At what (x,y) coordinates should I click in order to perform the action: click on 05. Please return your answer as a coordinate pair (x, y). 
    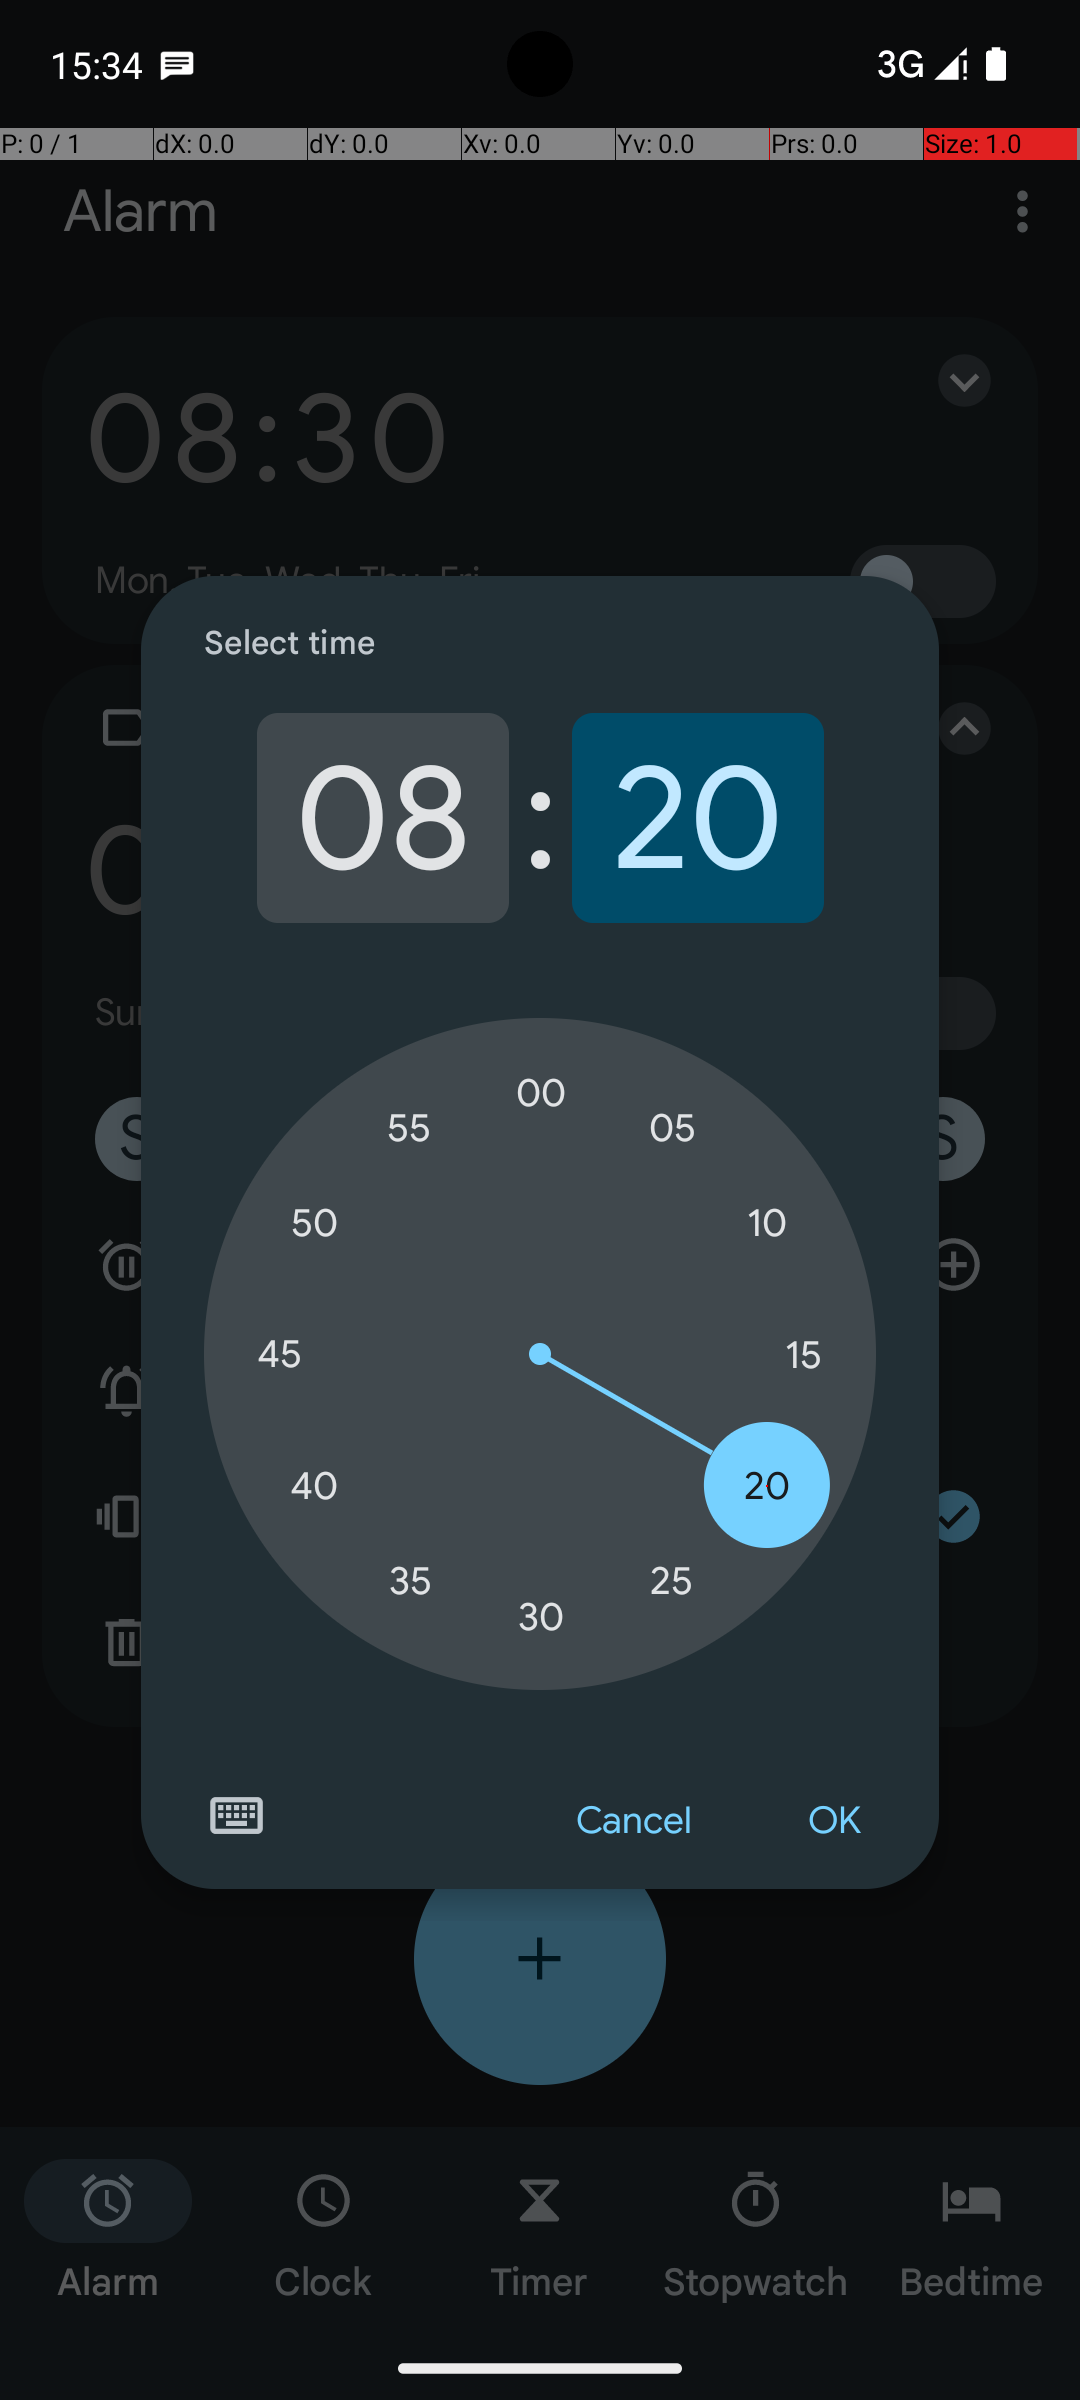
    Looking at the image, I should click on (672, 1128).